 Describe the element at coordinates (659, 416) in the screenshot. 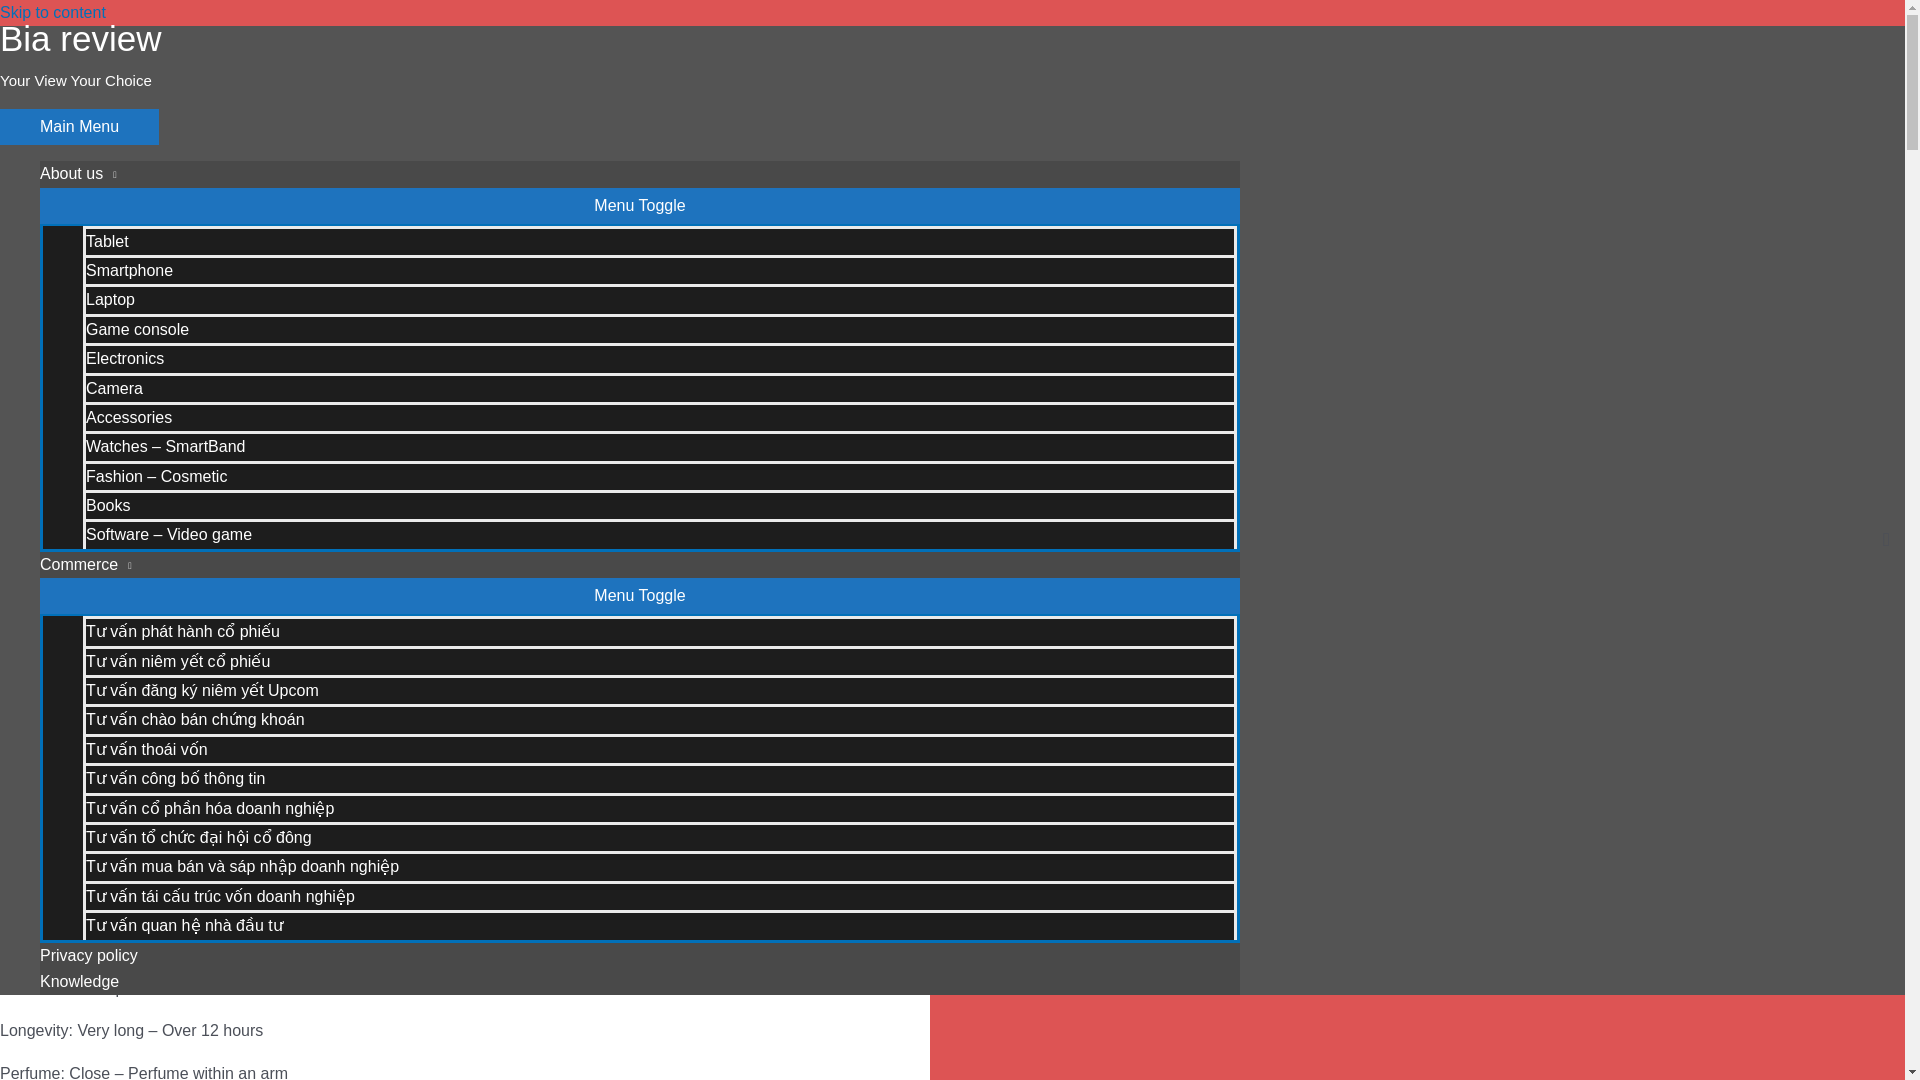

I see `Accessories` at that location.